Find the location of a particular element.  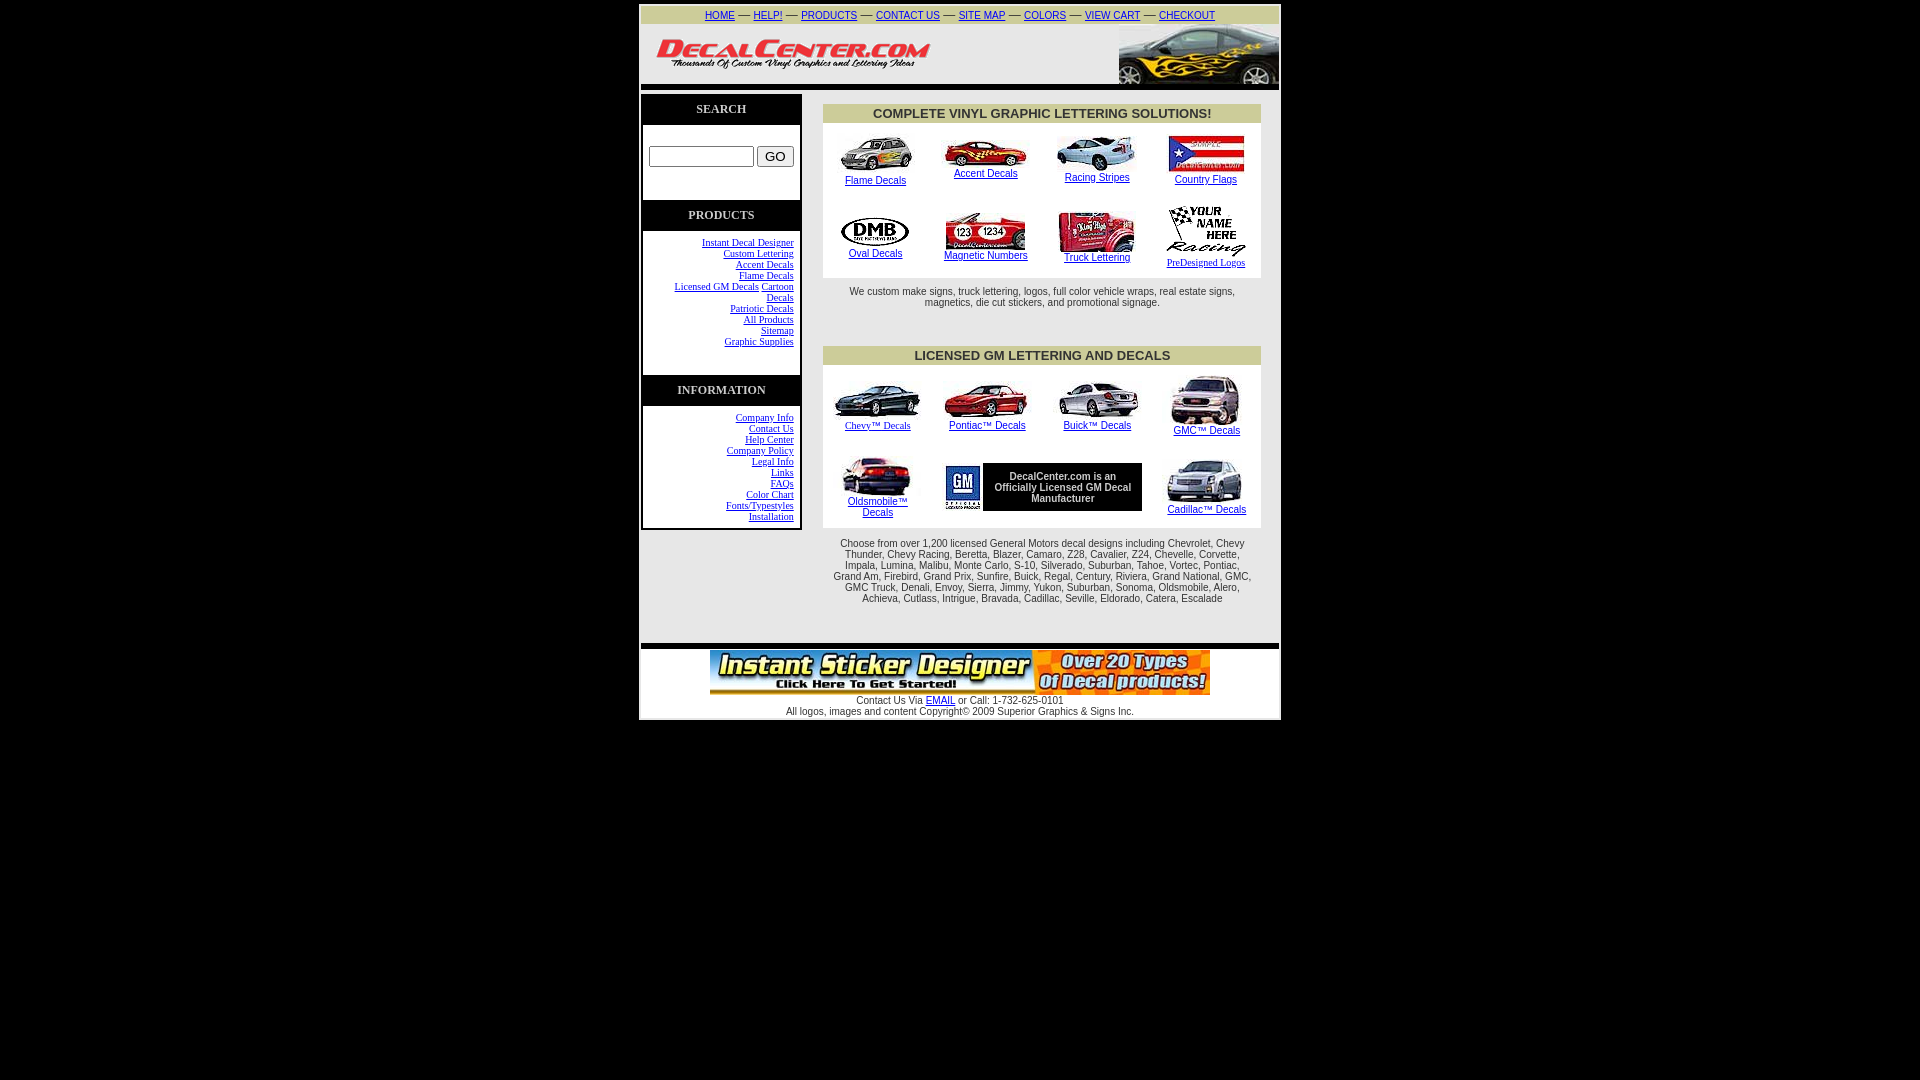

EMAIL is located at coordinates (941, 700).